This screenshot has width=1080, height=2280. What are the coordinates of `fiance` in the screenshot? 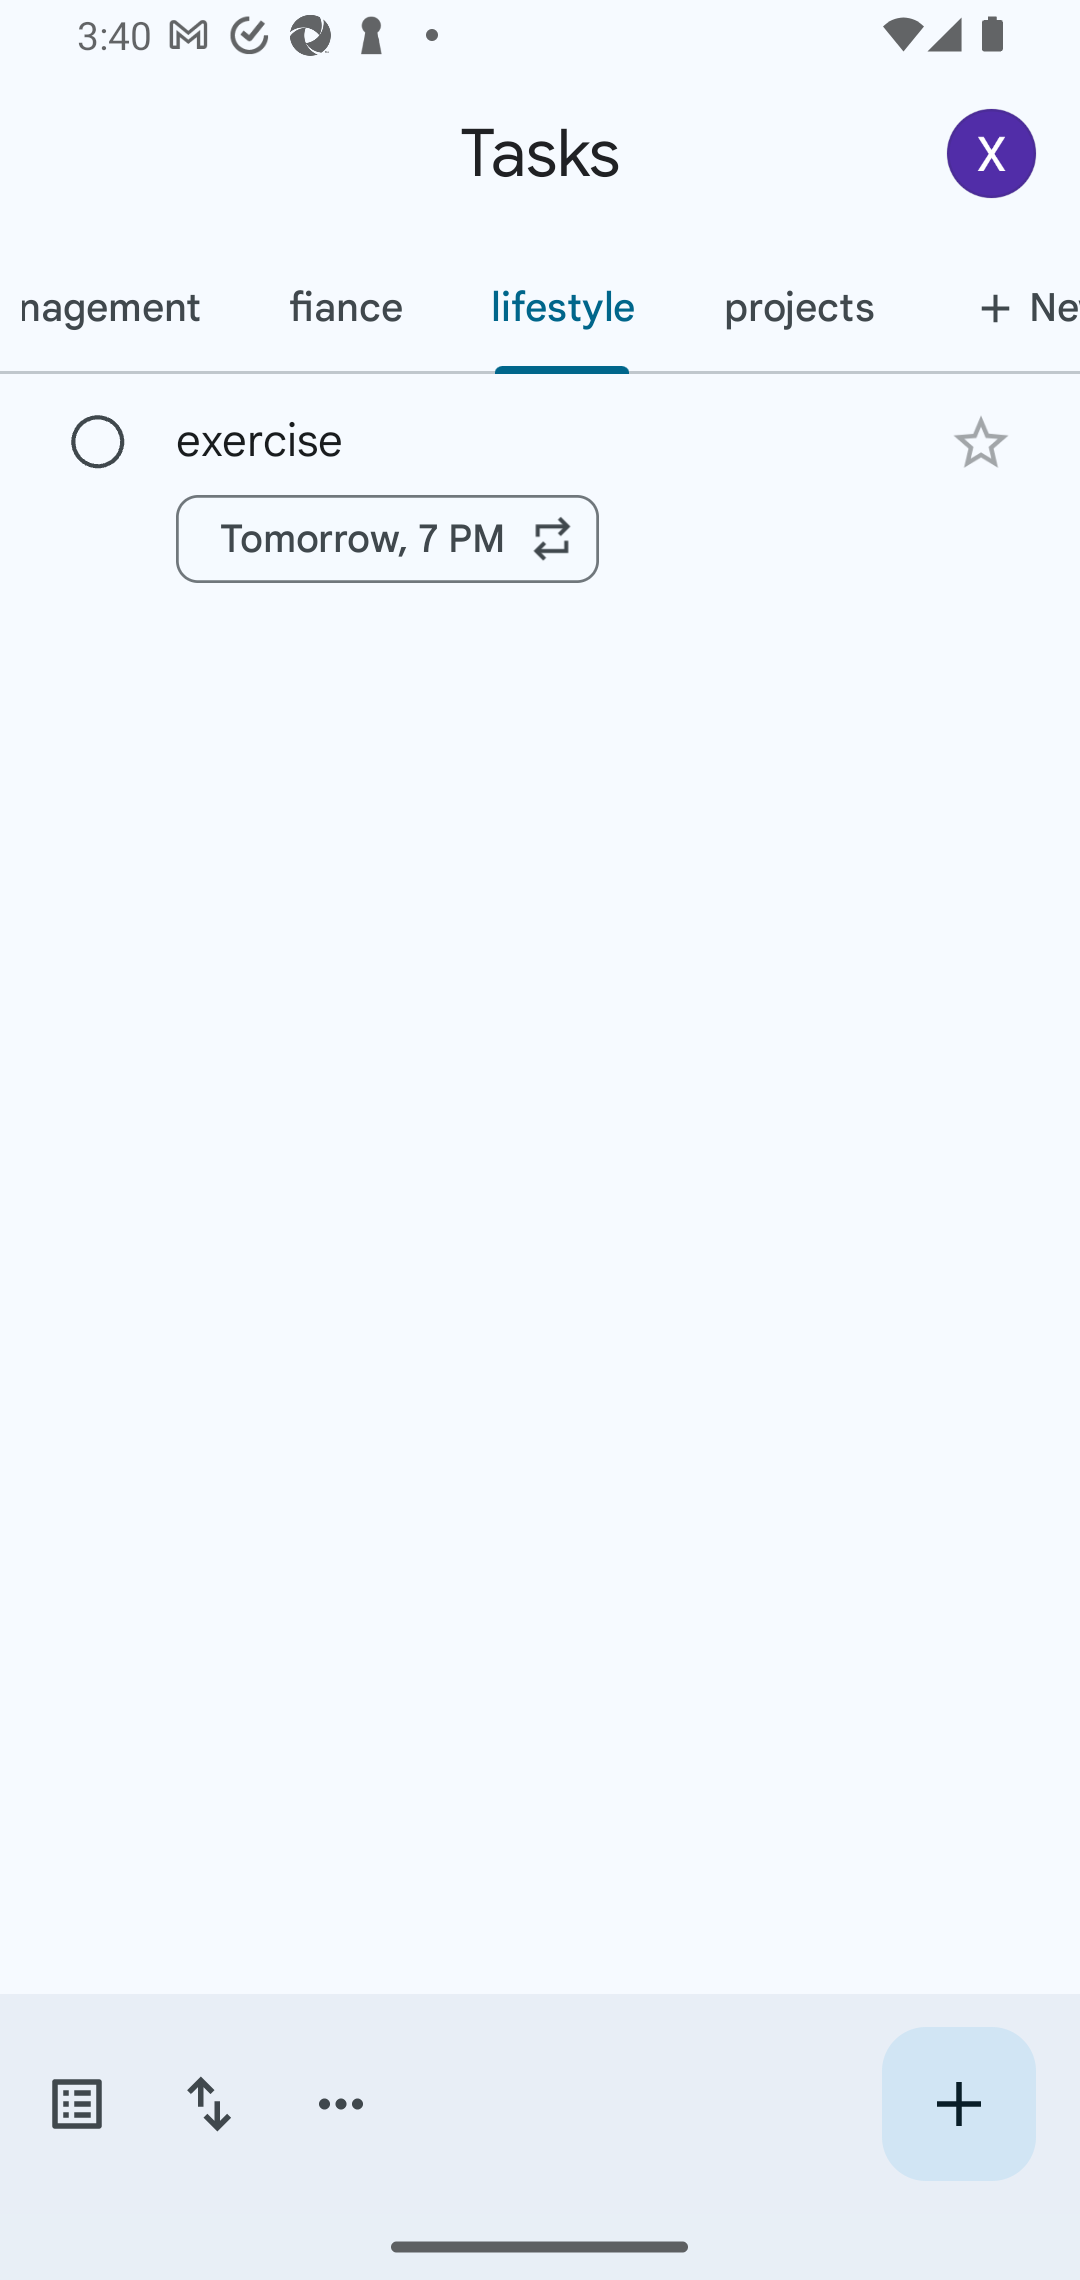 It's located at (345, 307).